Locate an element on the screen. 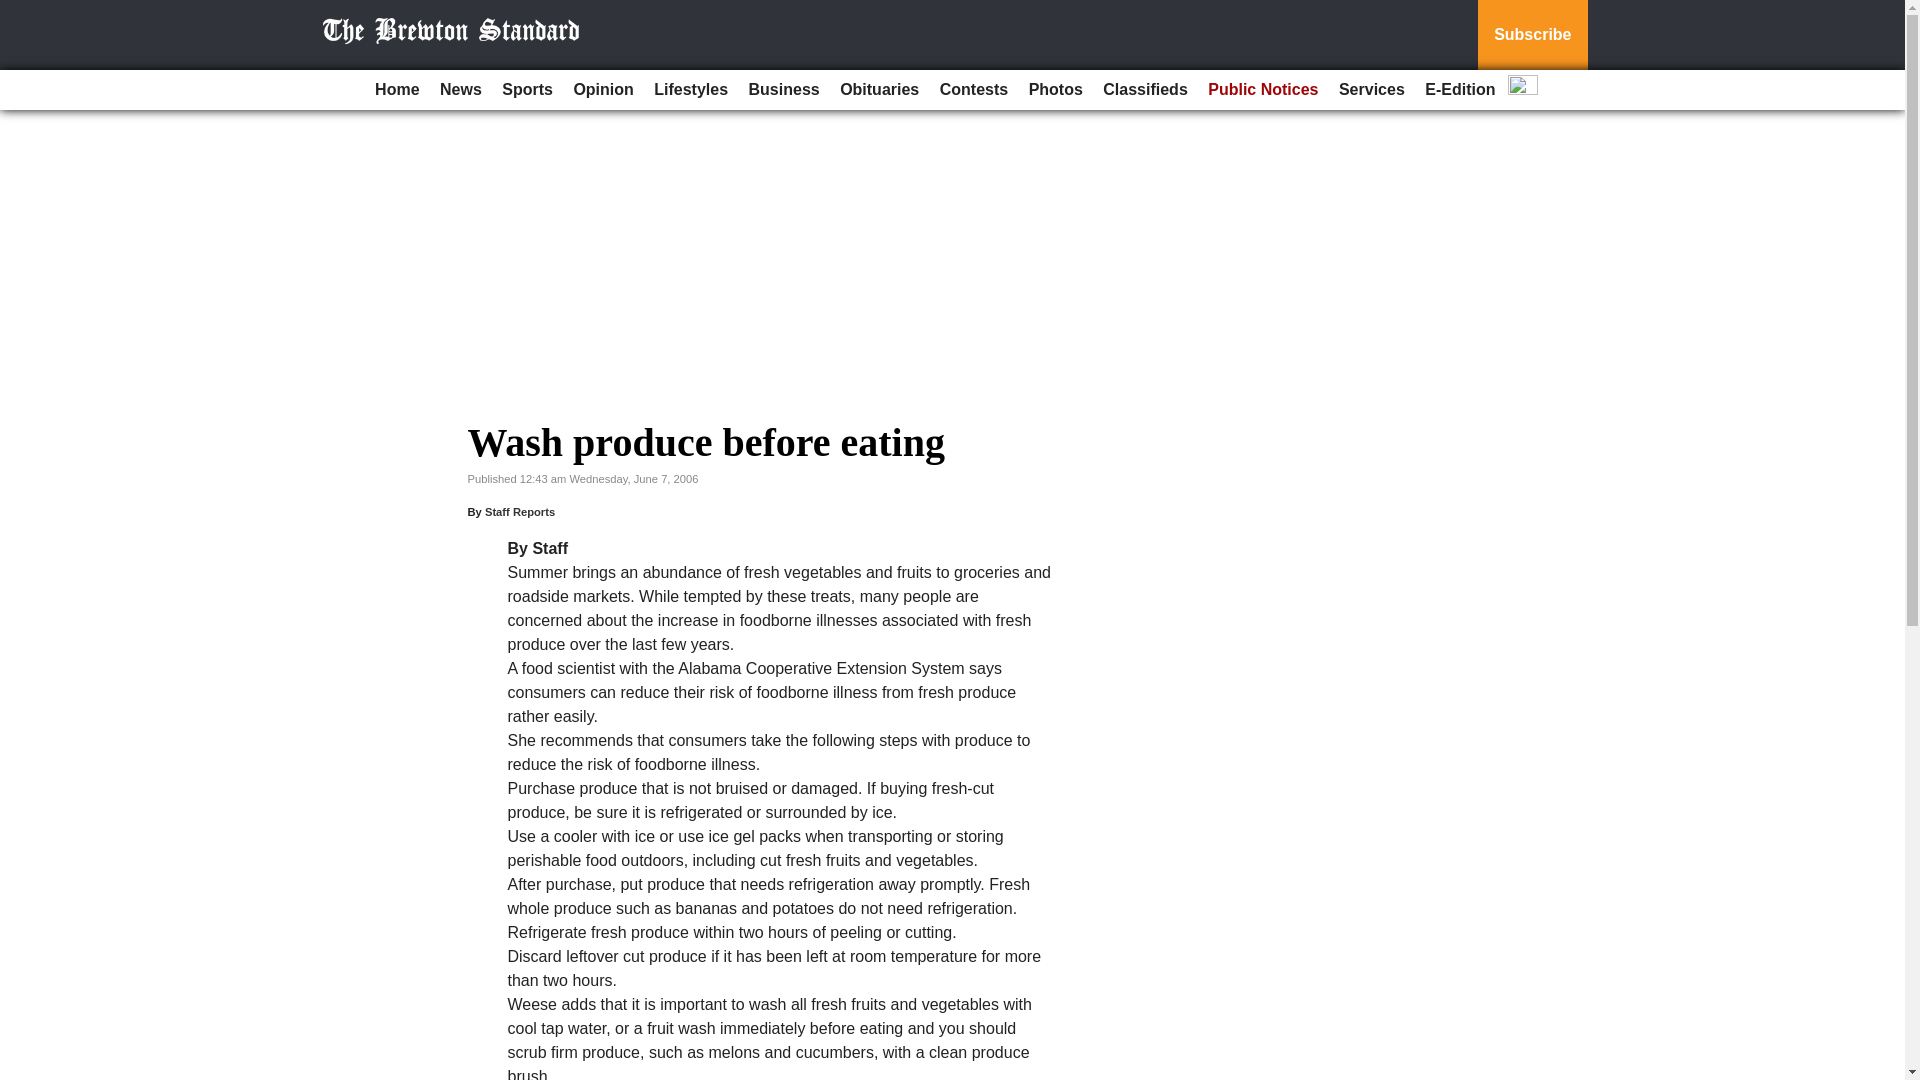 This screenshot has width=1920, height=1080. Public Notices is located at coordinates (1263, 90).